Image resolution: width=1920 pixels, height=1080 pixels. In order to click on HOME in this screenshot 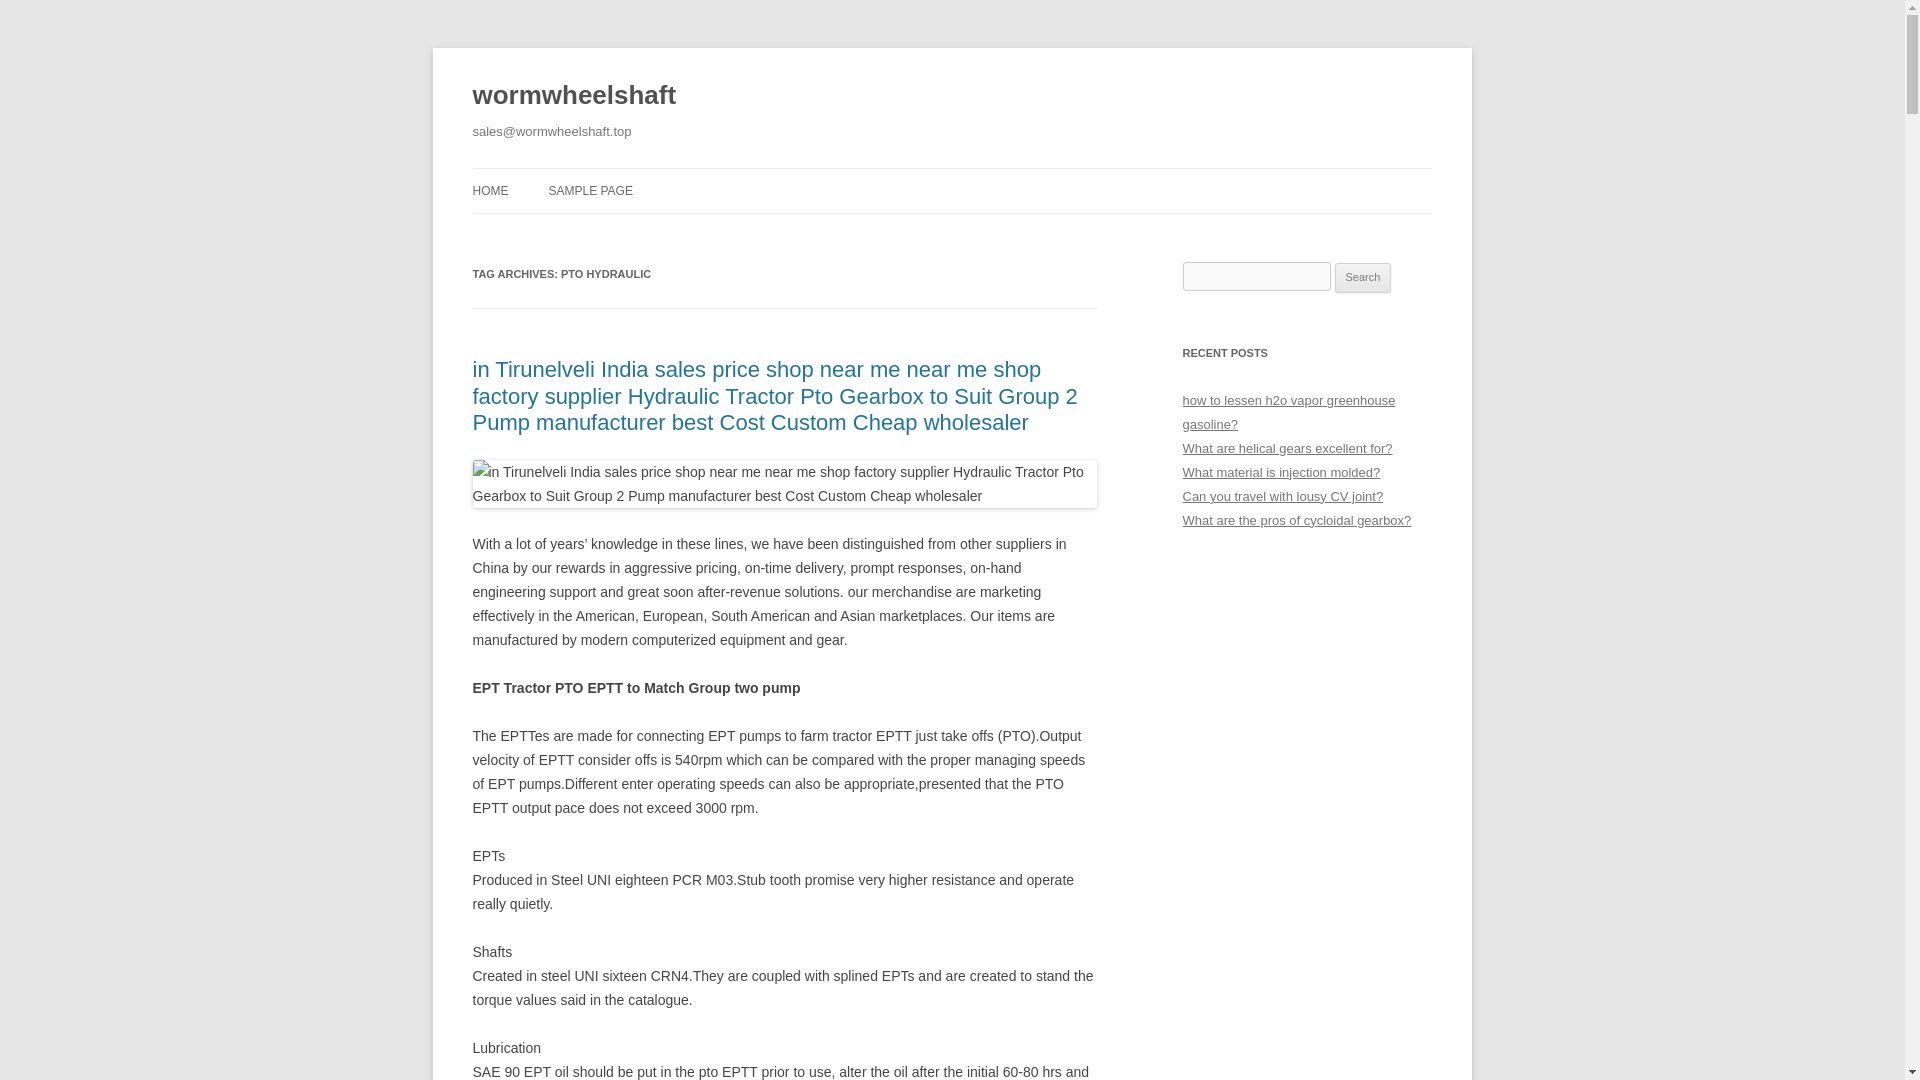, I will do `click(490, 190)`.